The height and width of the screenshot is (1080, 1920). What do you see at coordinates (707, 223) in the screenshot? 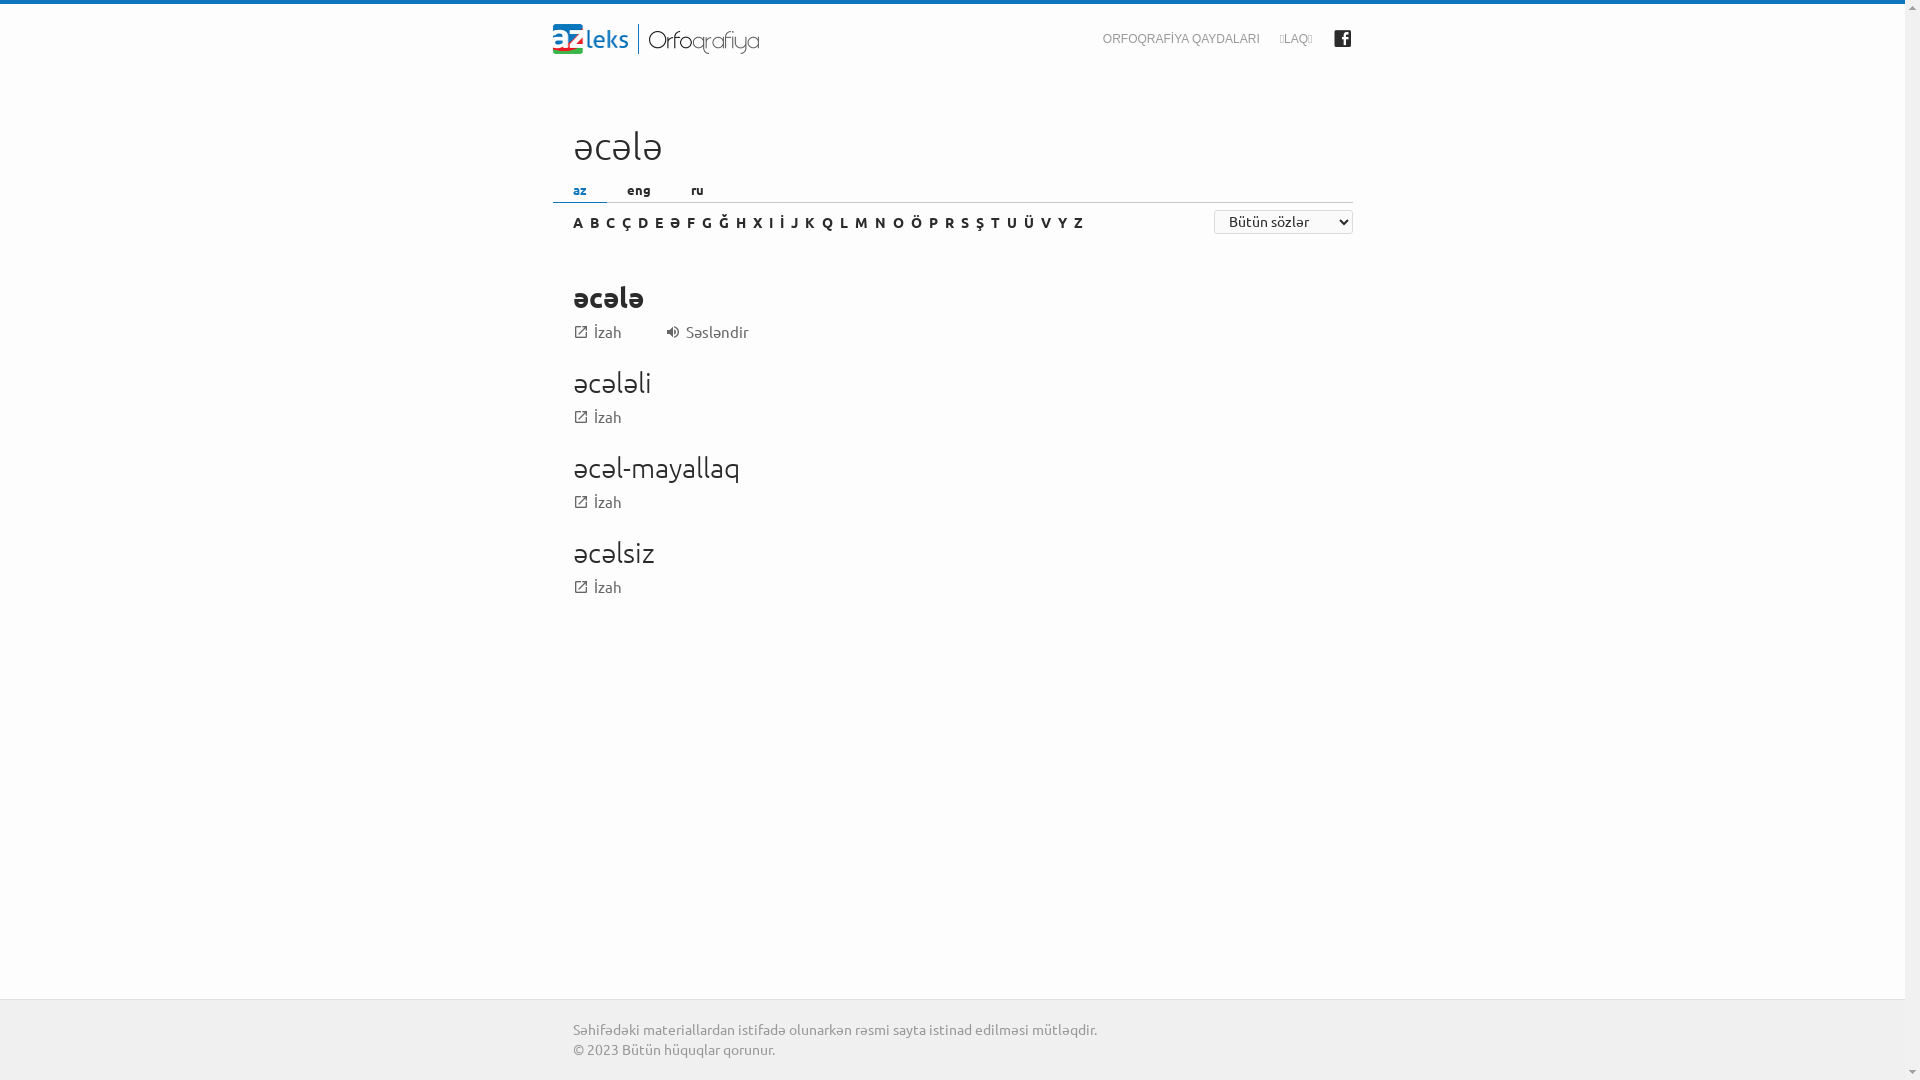
I see `G` at bounding box center [707, 223].